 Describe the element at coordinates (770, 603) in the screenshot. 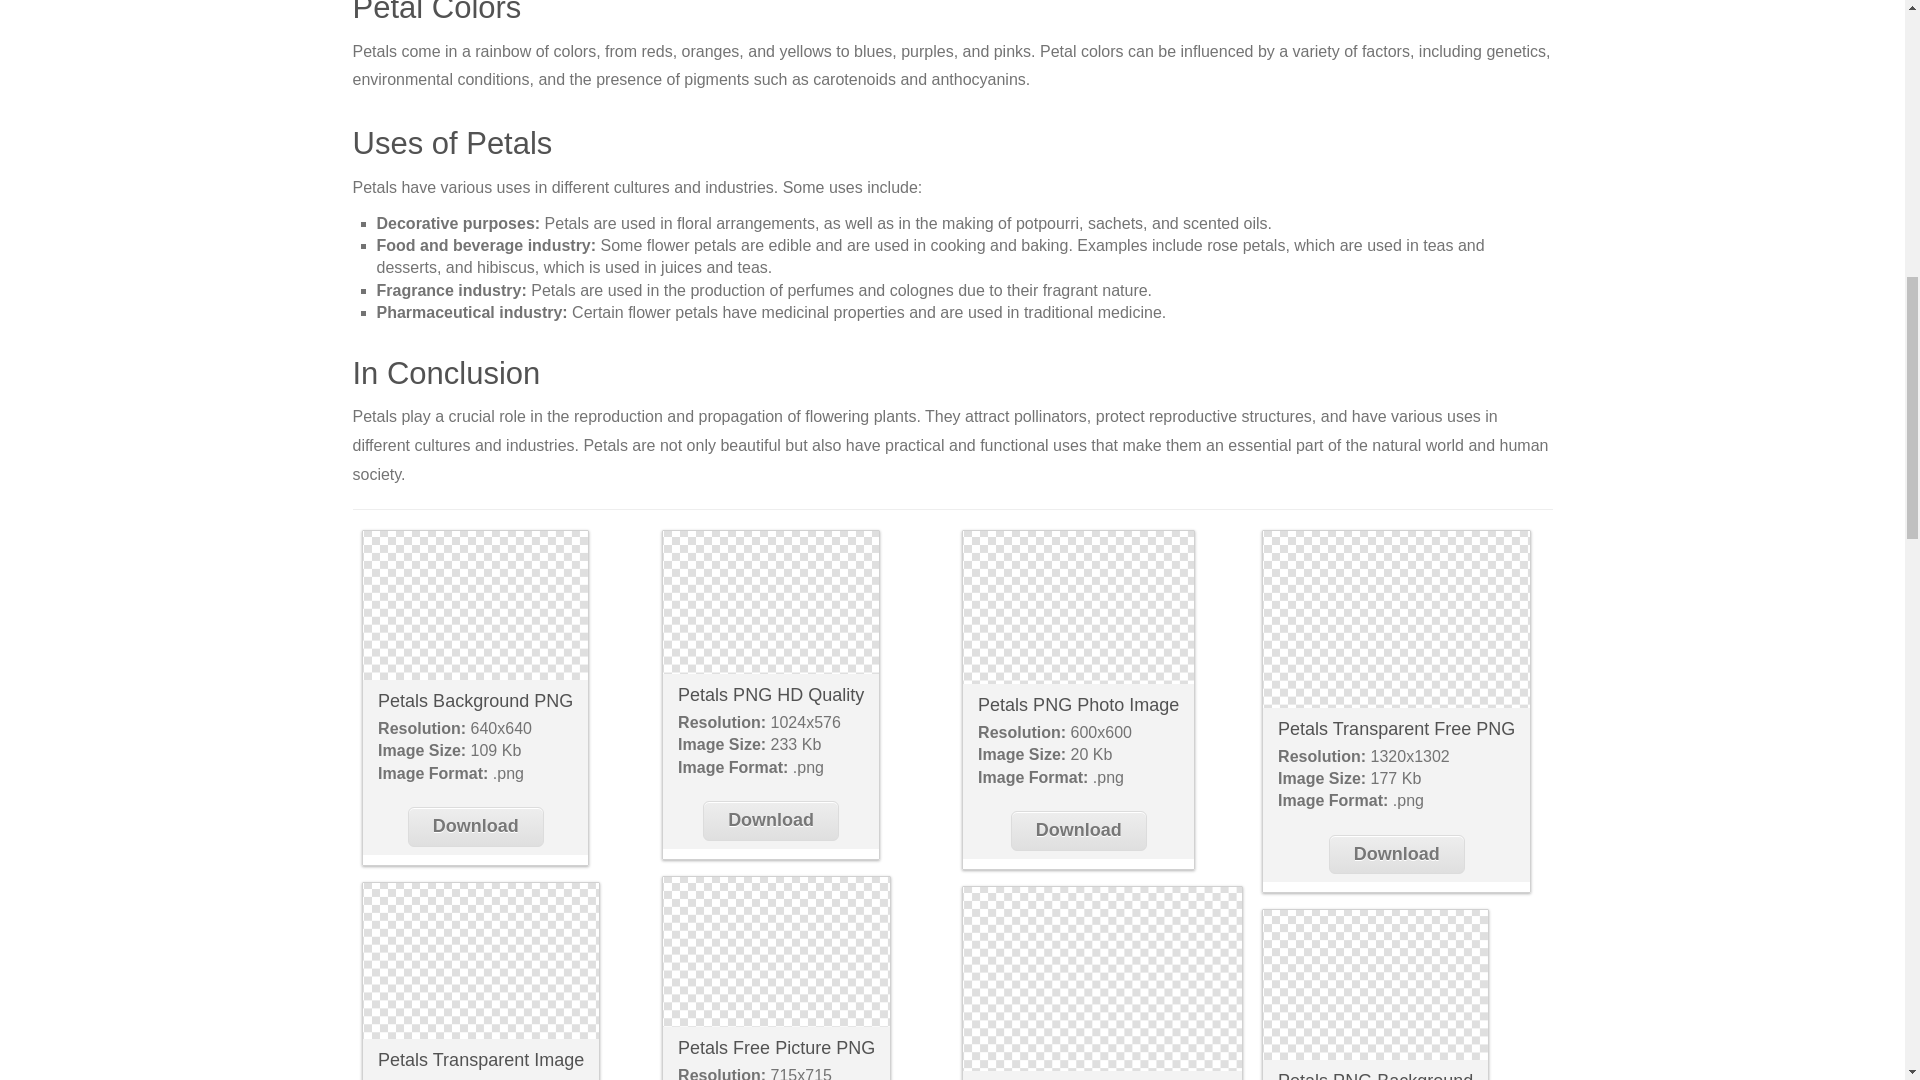

I see `Petals PNG HD Quality` at that location.